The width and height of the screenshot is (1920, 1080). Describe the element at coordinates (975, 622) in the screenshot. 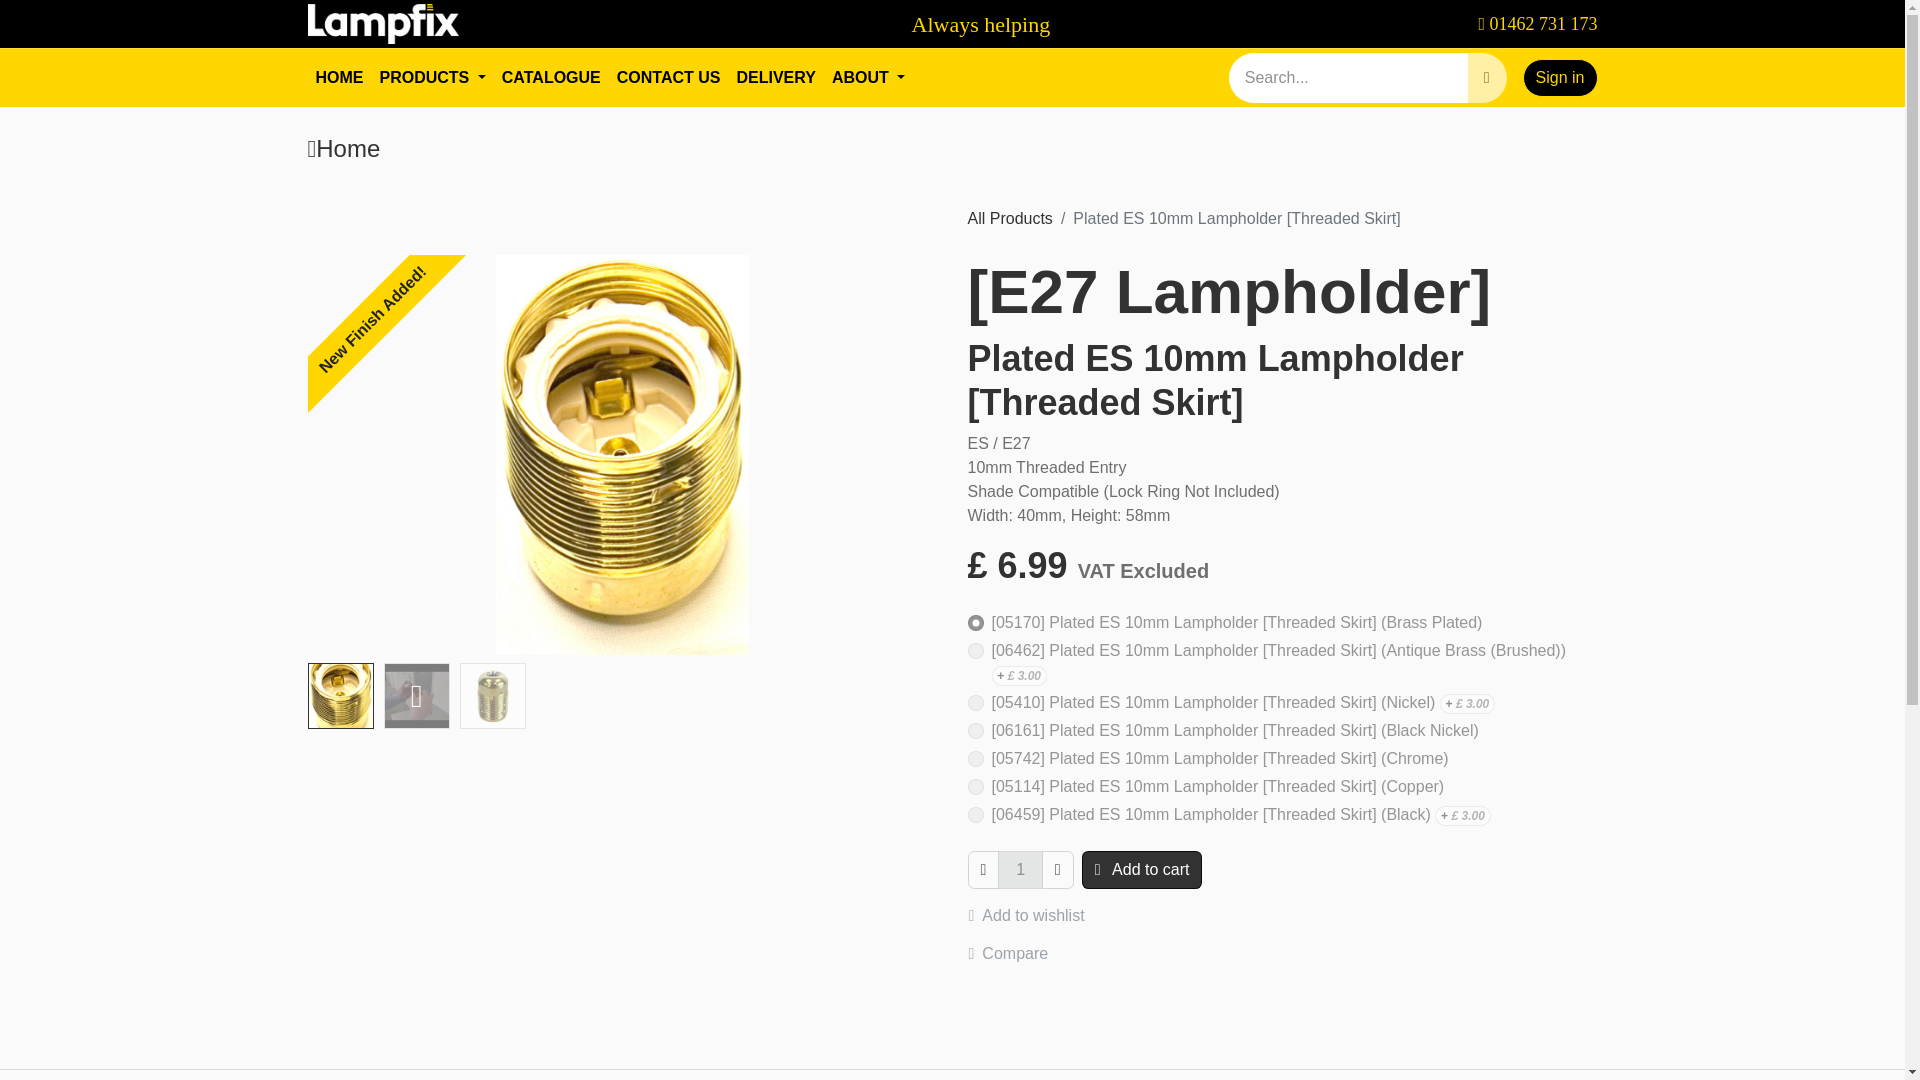

I see `HOME` at that location.